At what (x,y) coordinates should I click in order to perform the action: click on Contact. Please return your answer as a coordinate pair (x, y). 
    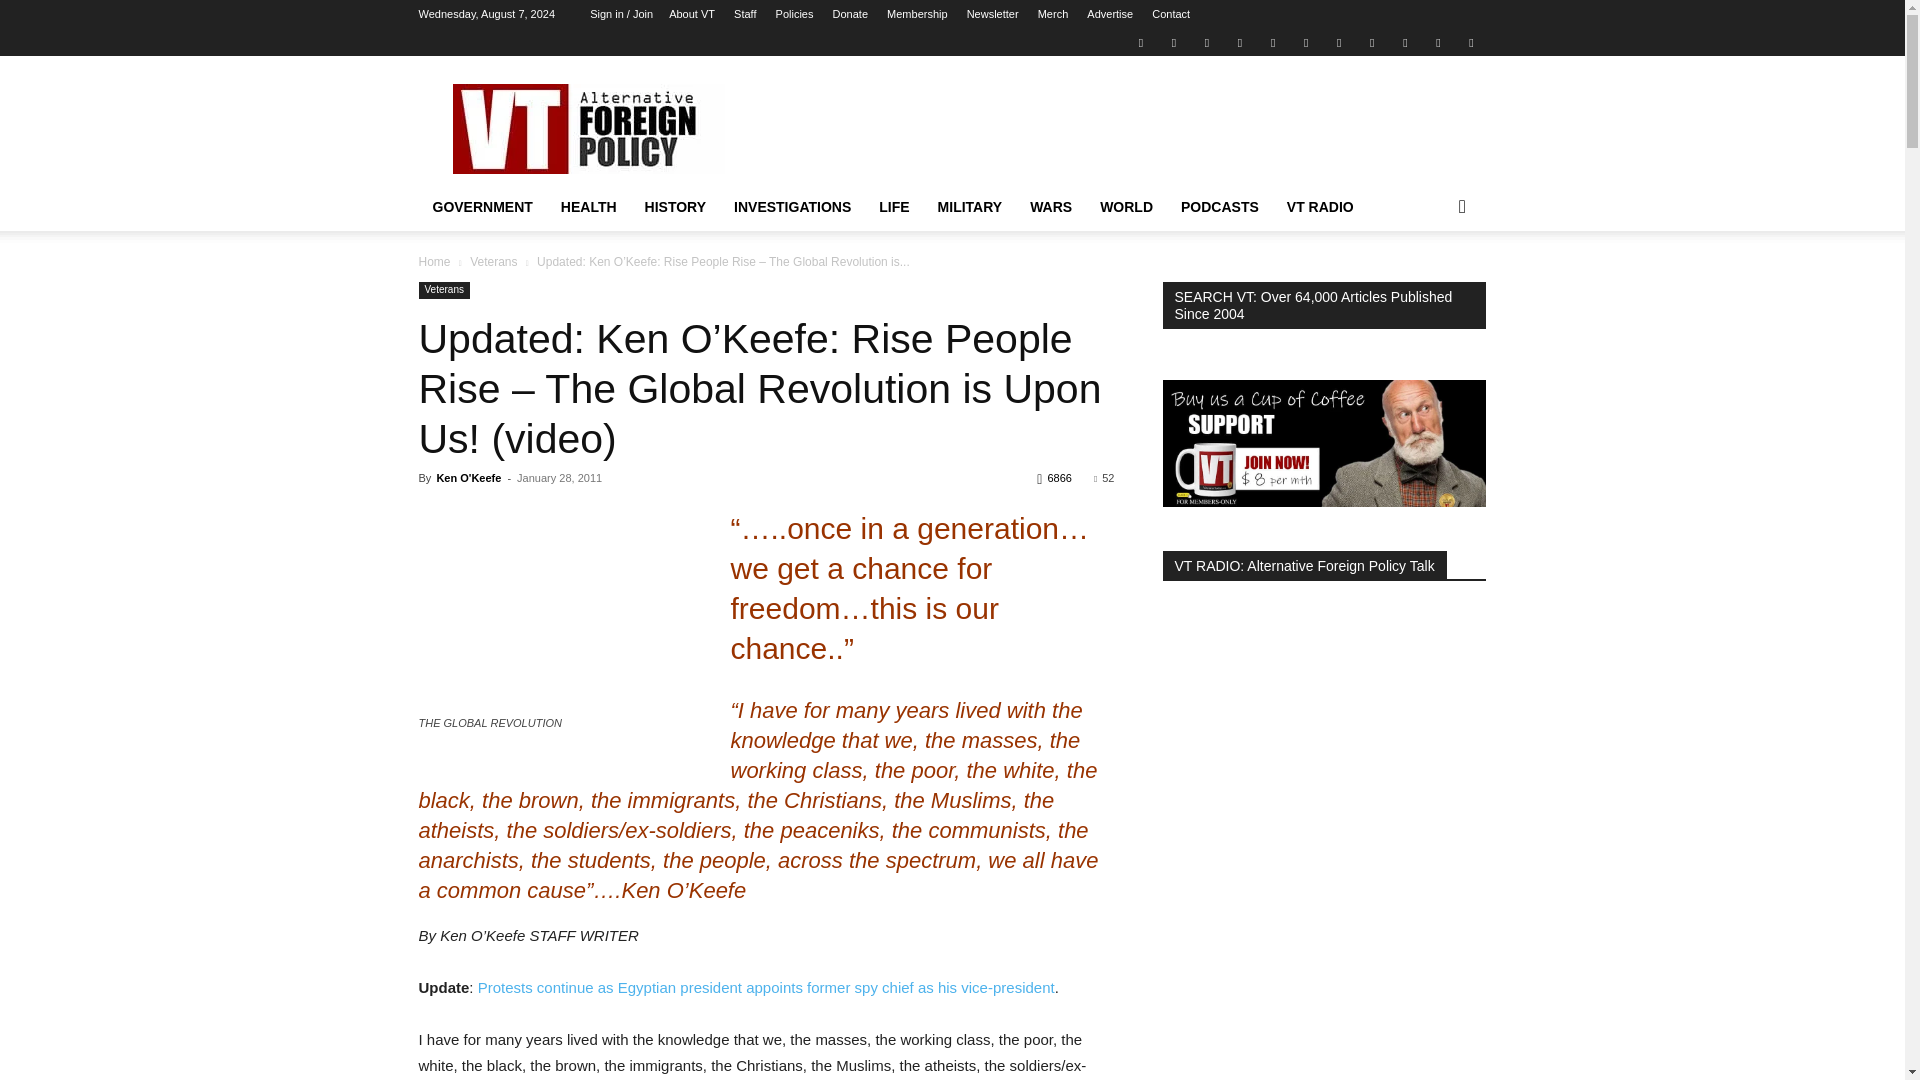
    Looking at the image, I should click on (1171, 14).